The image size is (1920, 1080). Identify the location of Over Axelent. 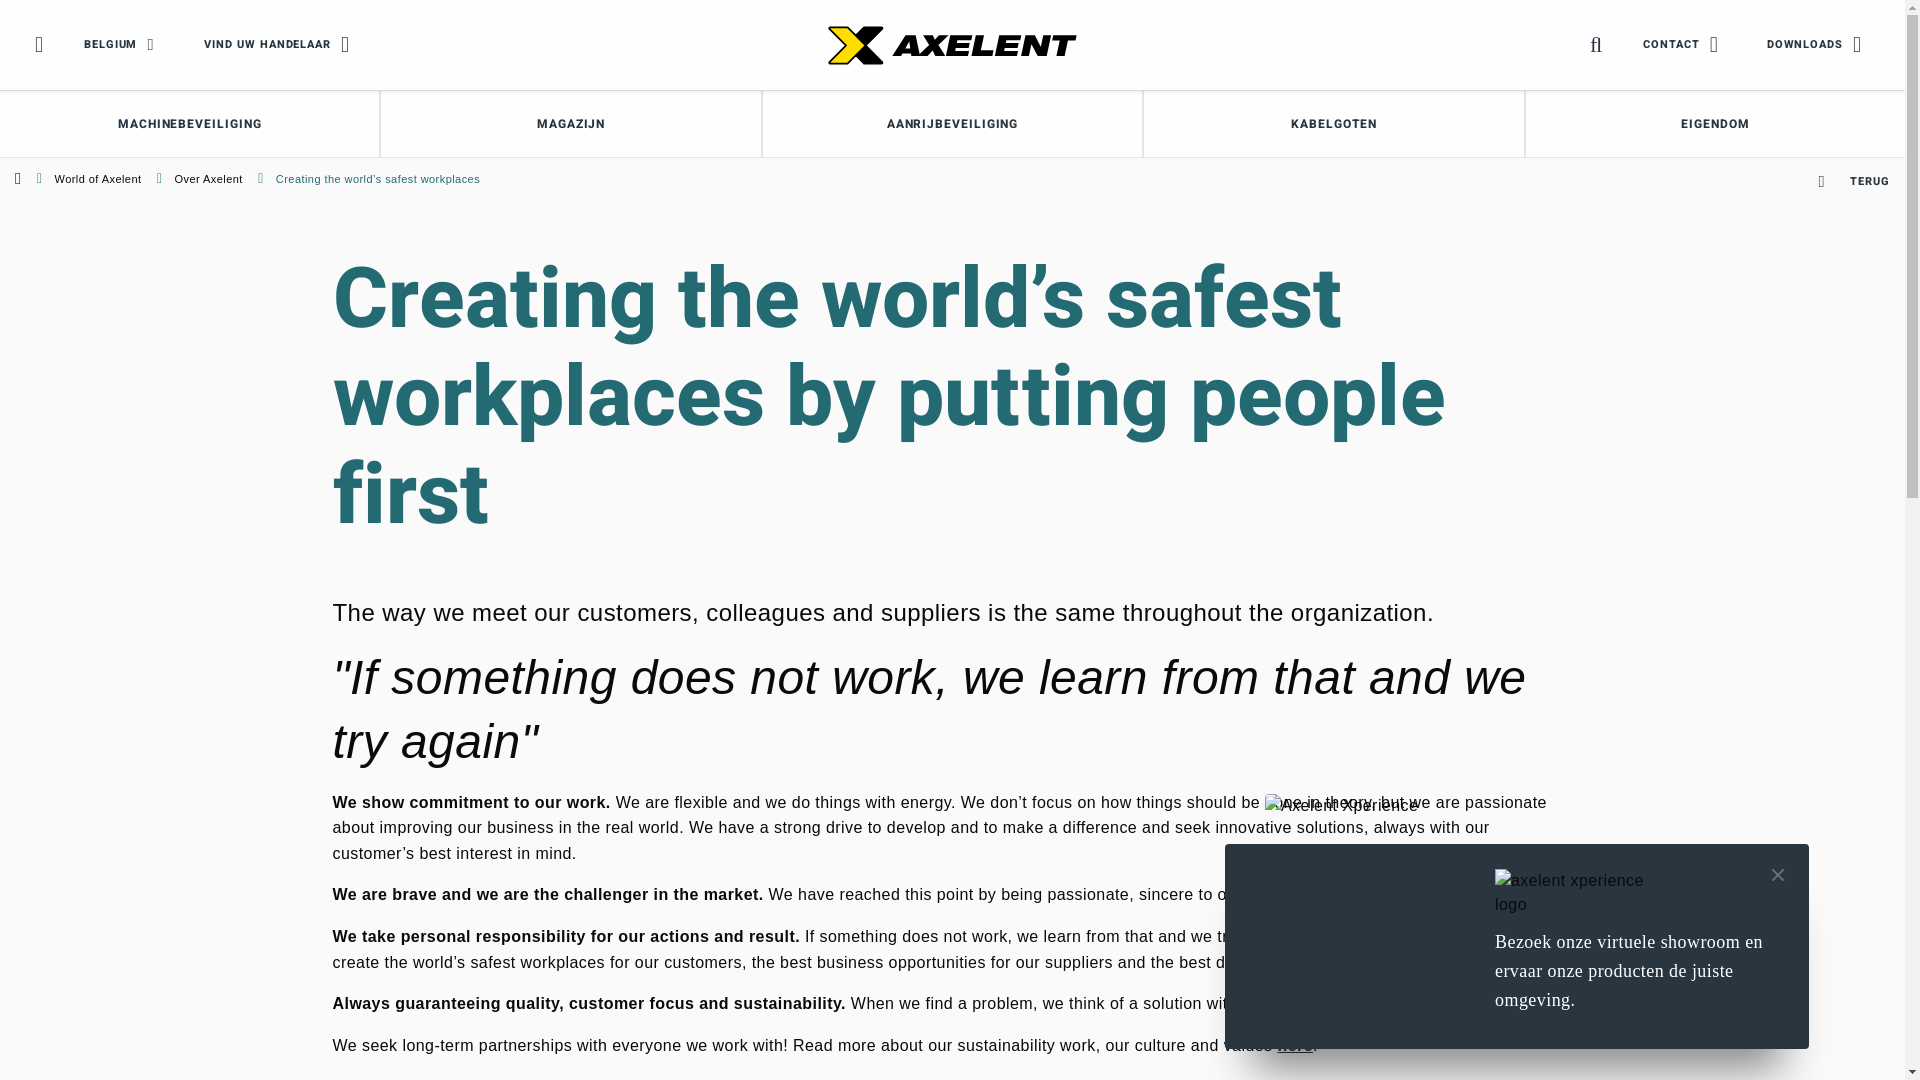
(209, 179).